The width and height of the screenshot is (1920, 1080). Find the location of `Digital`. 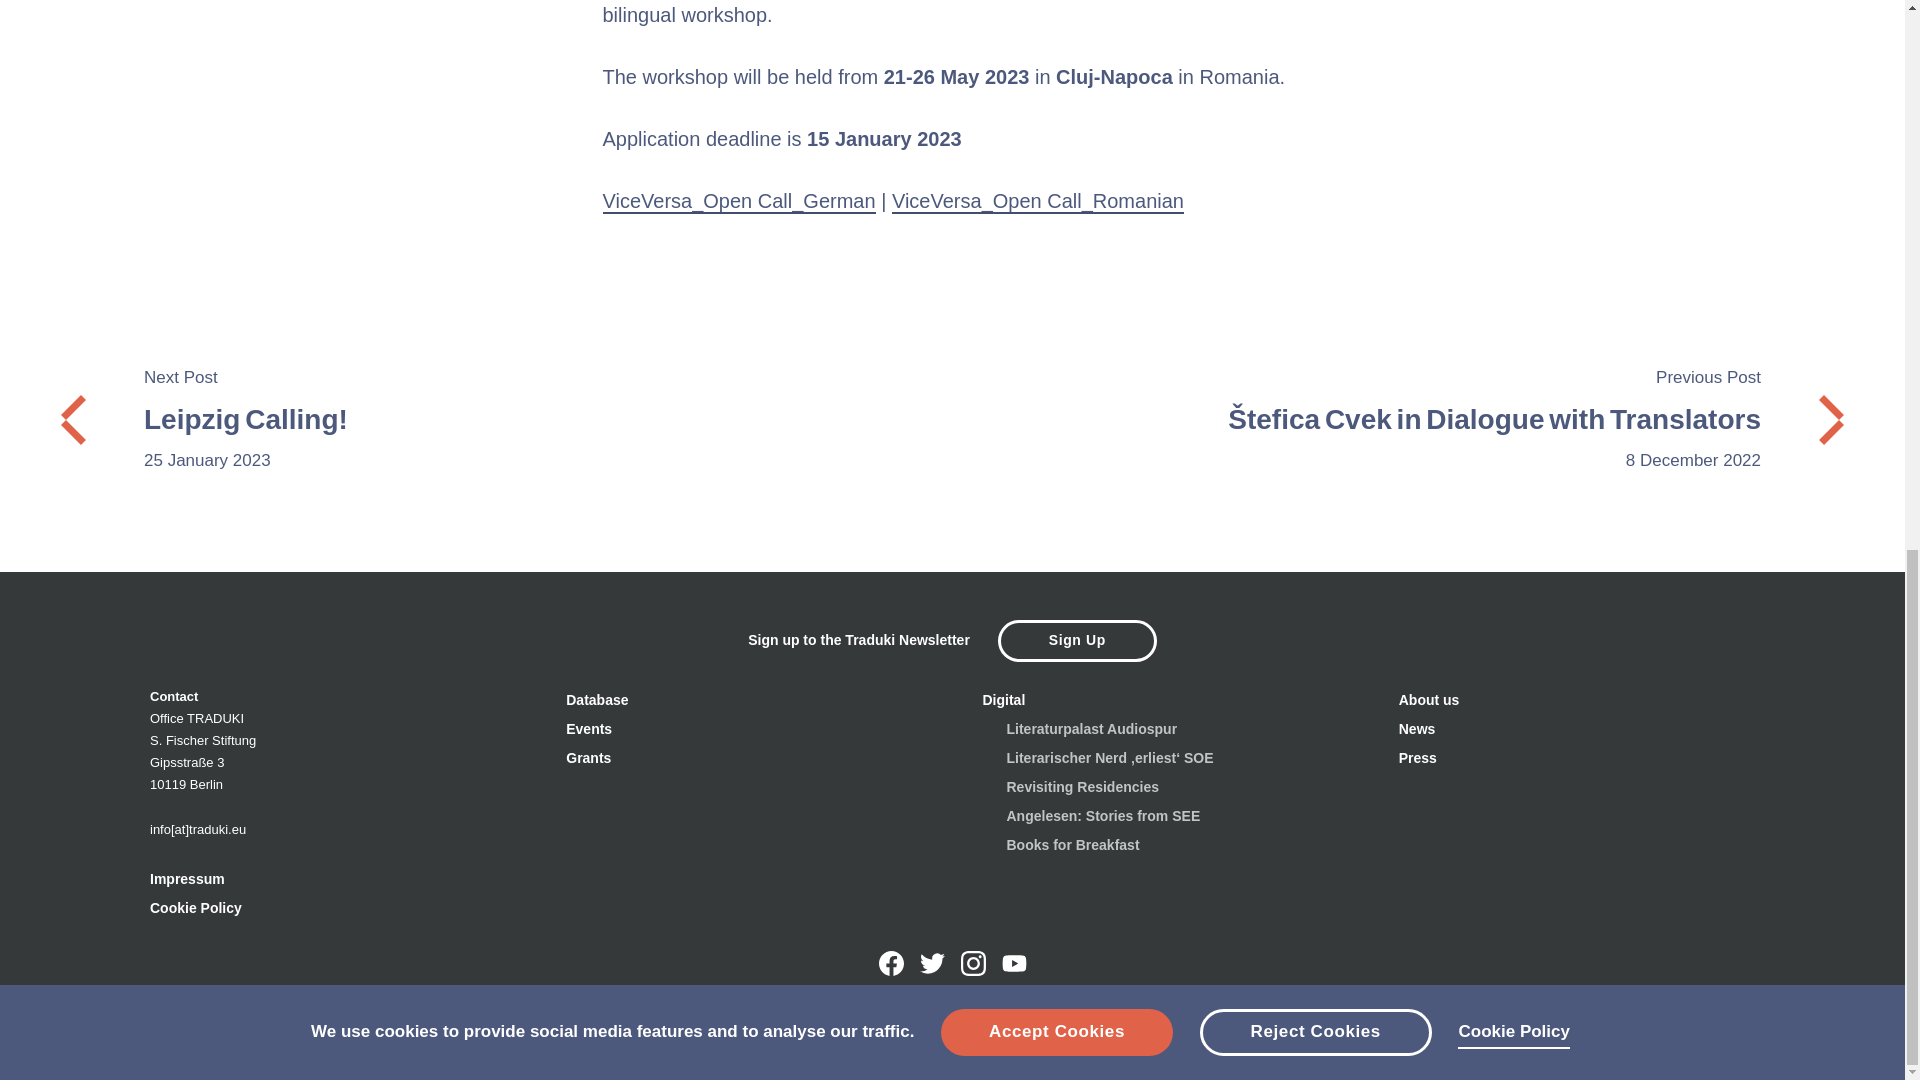

Digital is located at coordinates (1003, 700).